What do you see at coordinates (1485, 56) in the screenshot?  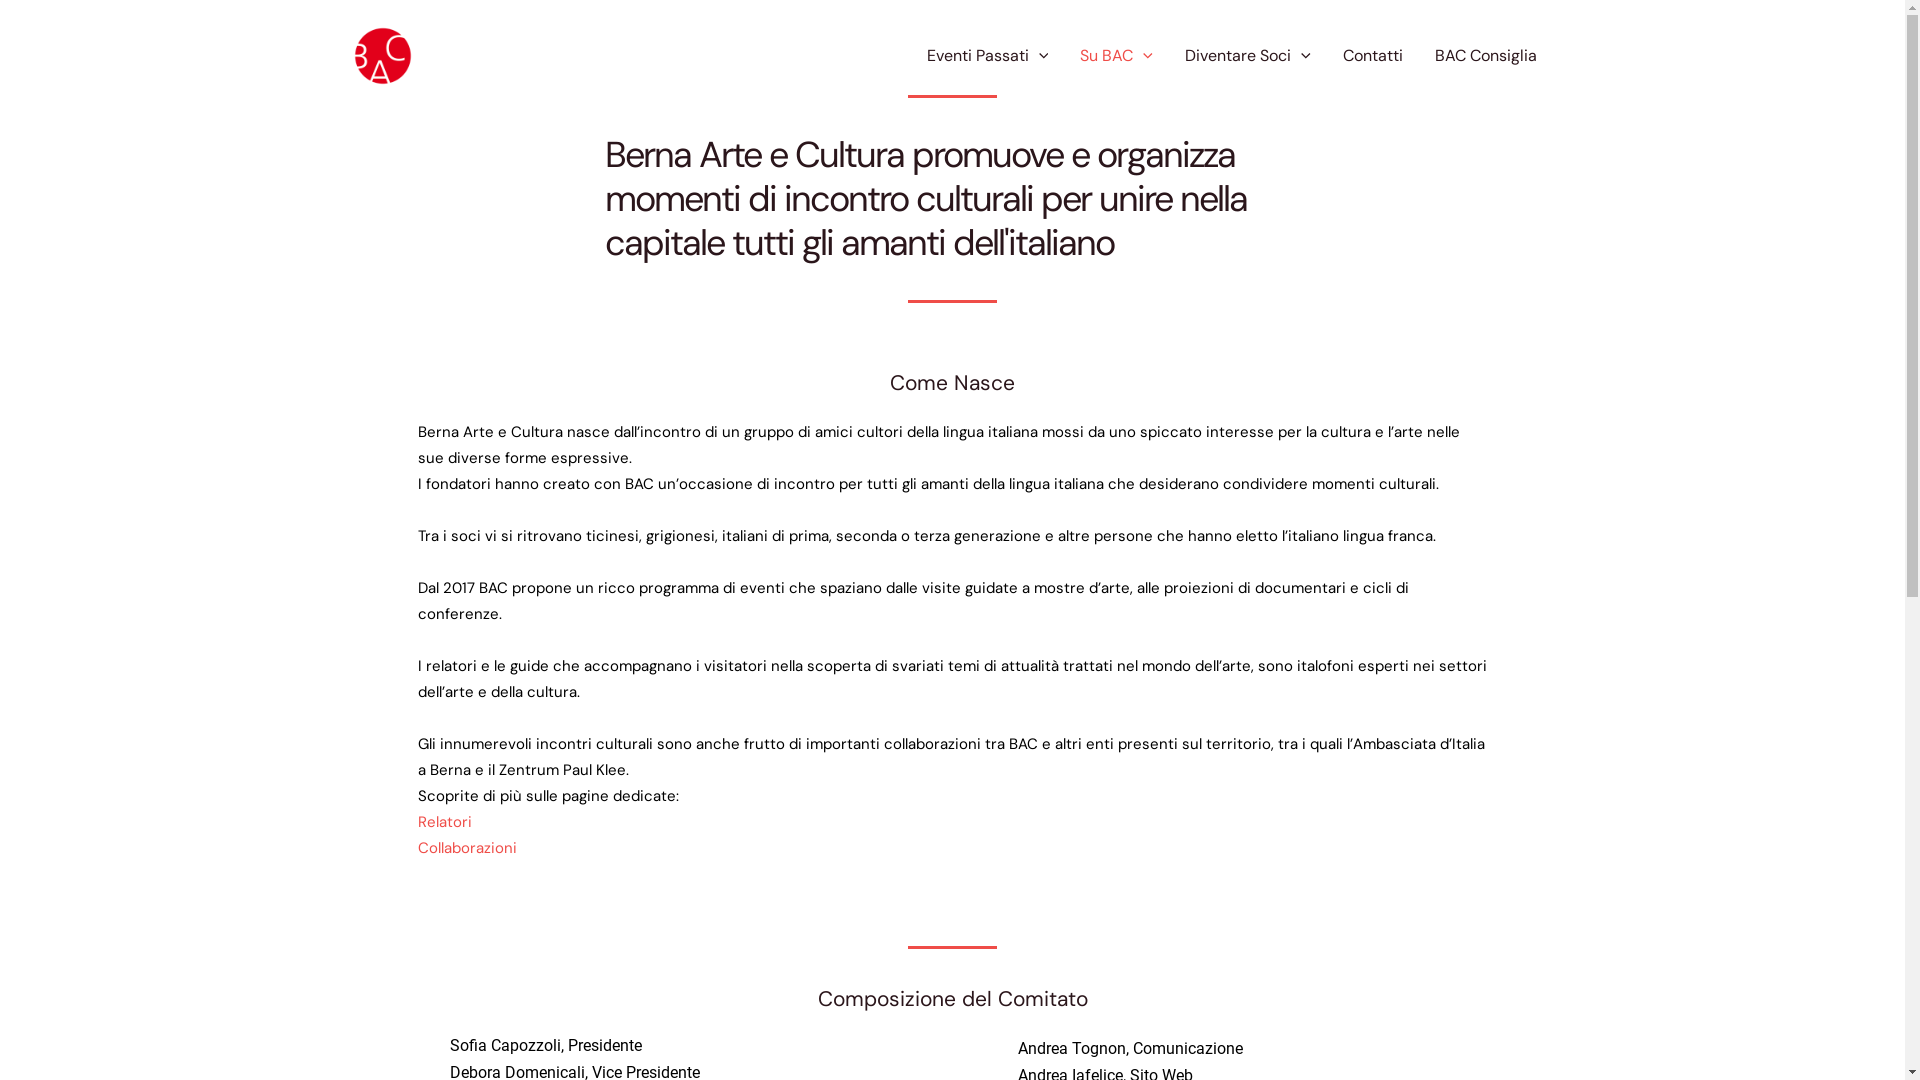 I see `BAC Consiglia` at bounding box center [1485, 56].